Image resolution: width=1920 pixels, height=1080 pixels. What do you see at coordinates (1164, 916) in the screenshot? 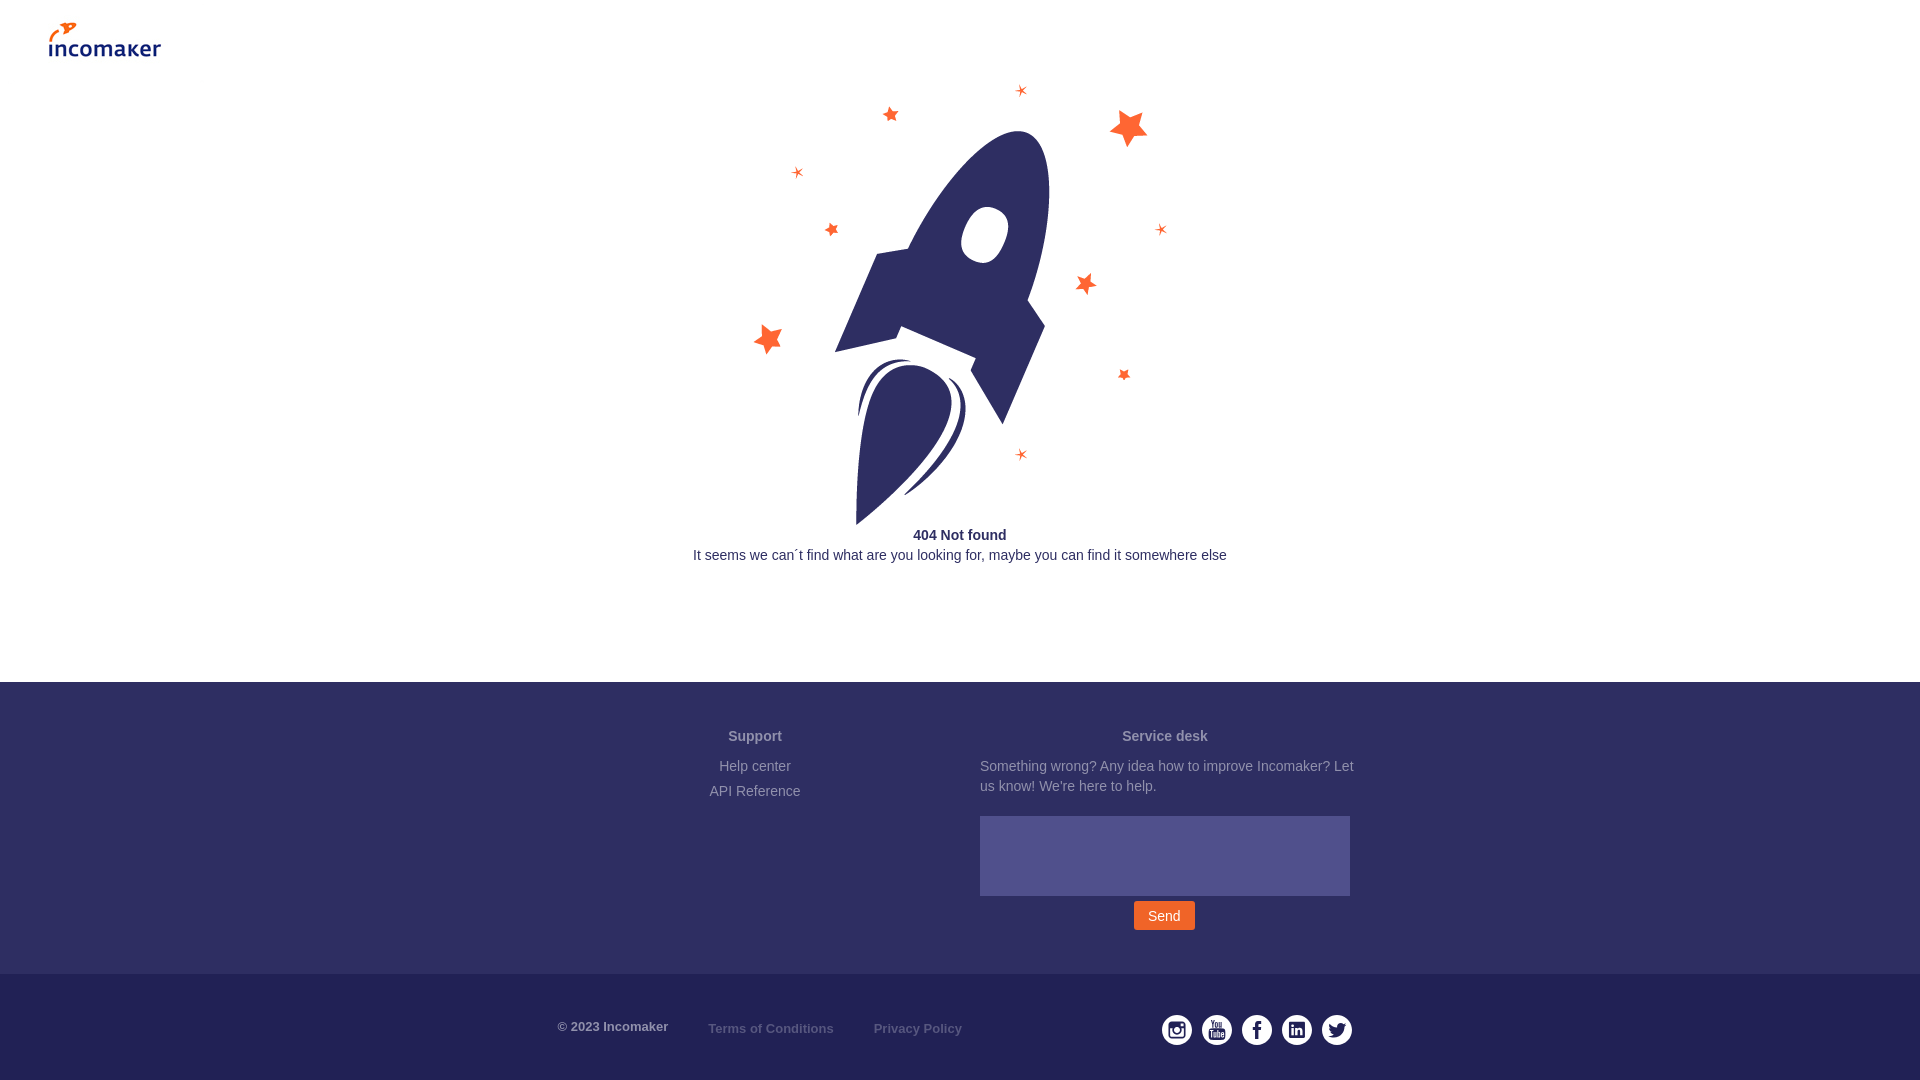
I see `Send` at bounding box center [1164, 916].